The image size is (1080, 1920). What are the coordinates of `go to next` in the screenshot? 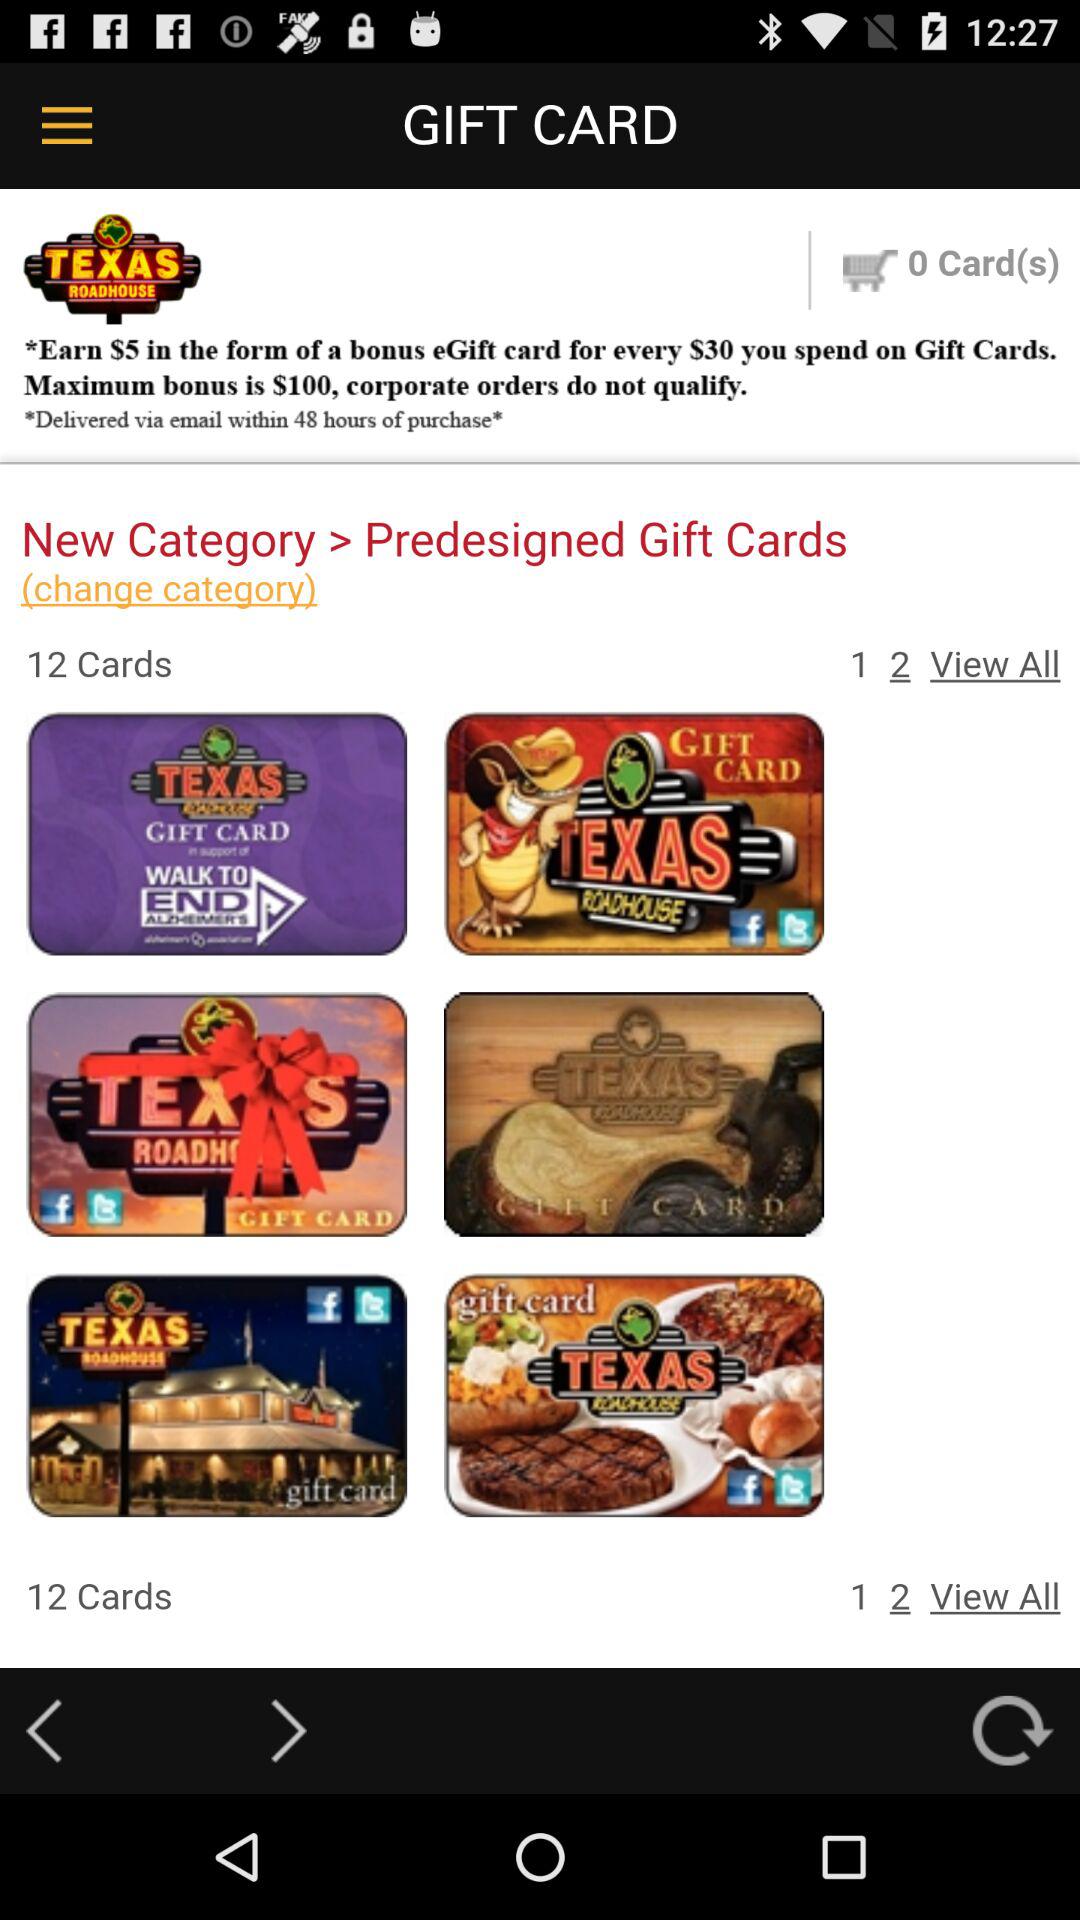 It's located at (288, 1730).